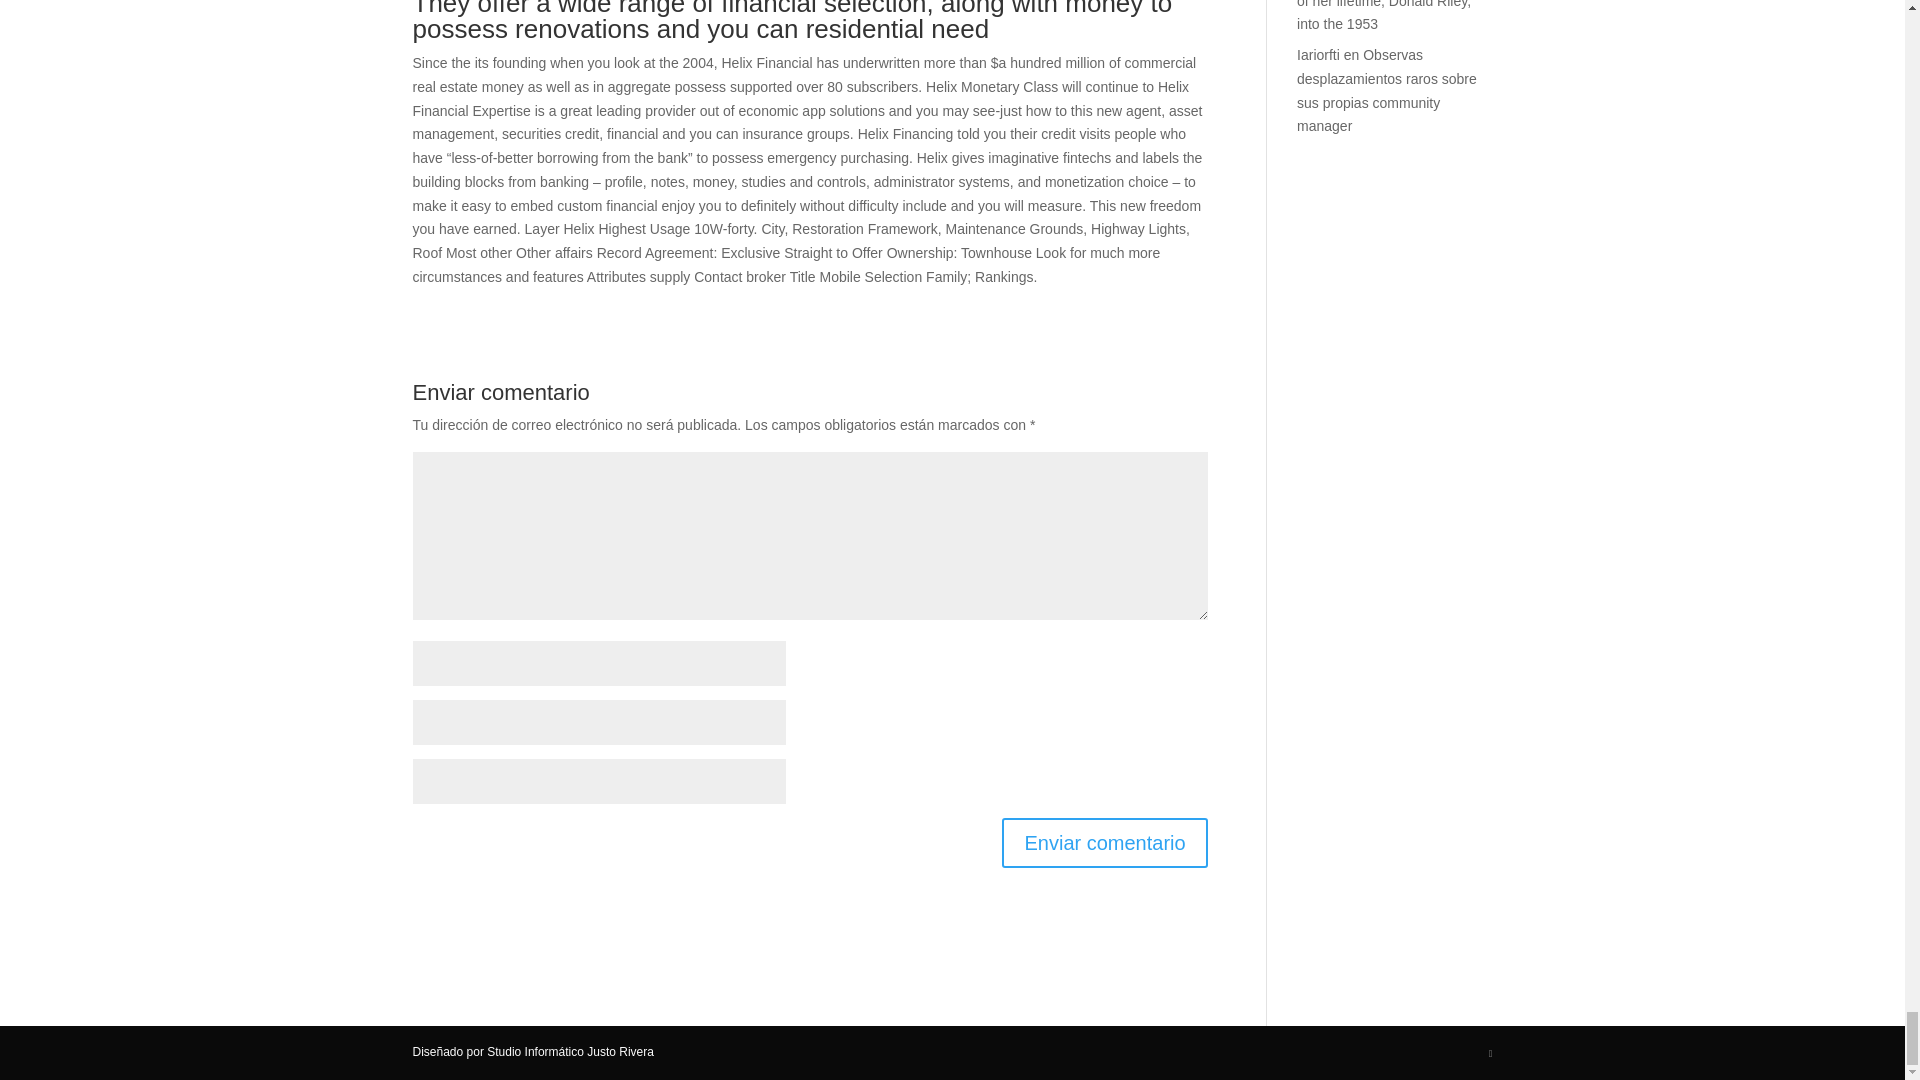 The width and height of the screenshot is (1920, 1080). Describe the element at coordinates (1104, 842) in the screenshot. I see `Enviar comentario` at that location.